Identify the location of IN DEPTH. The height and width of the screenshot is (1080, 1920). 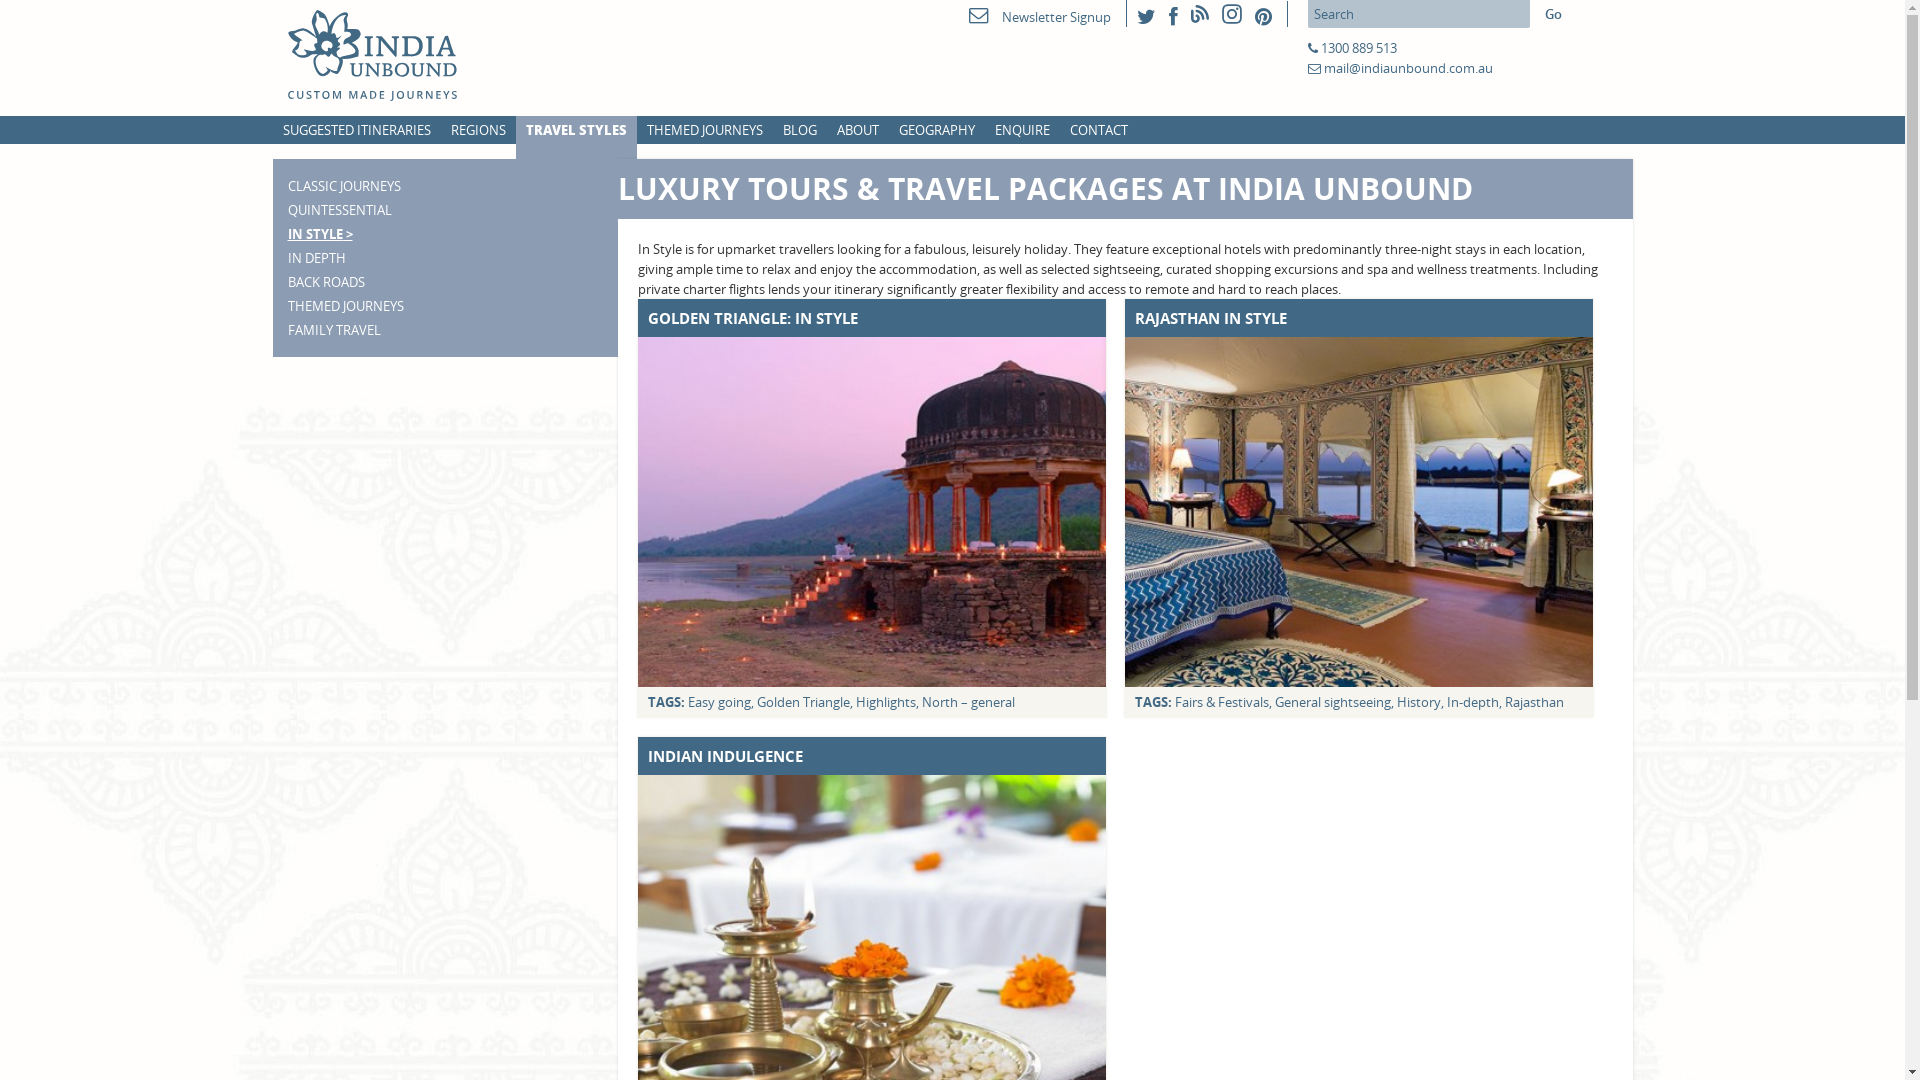
(317, 258).